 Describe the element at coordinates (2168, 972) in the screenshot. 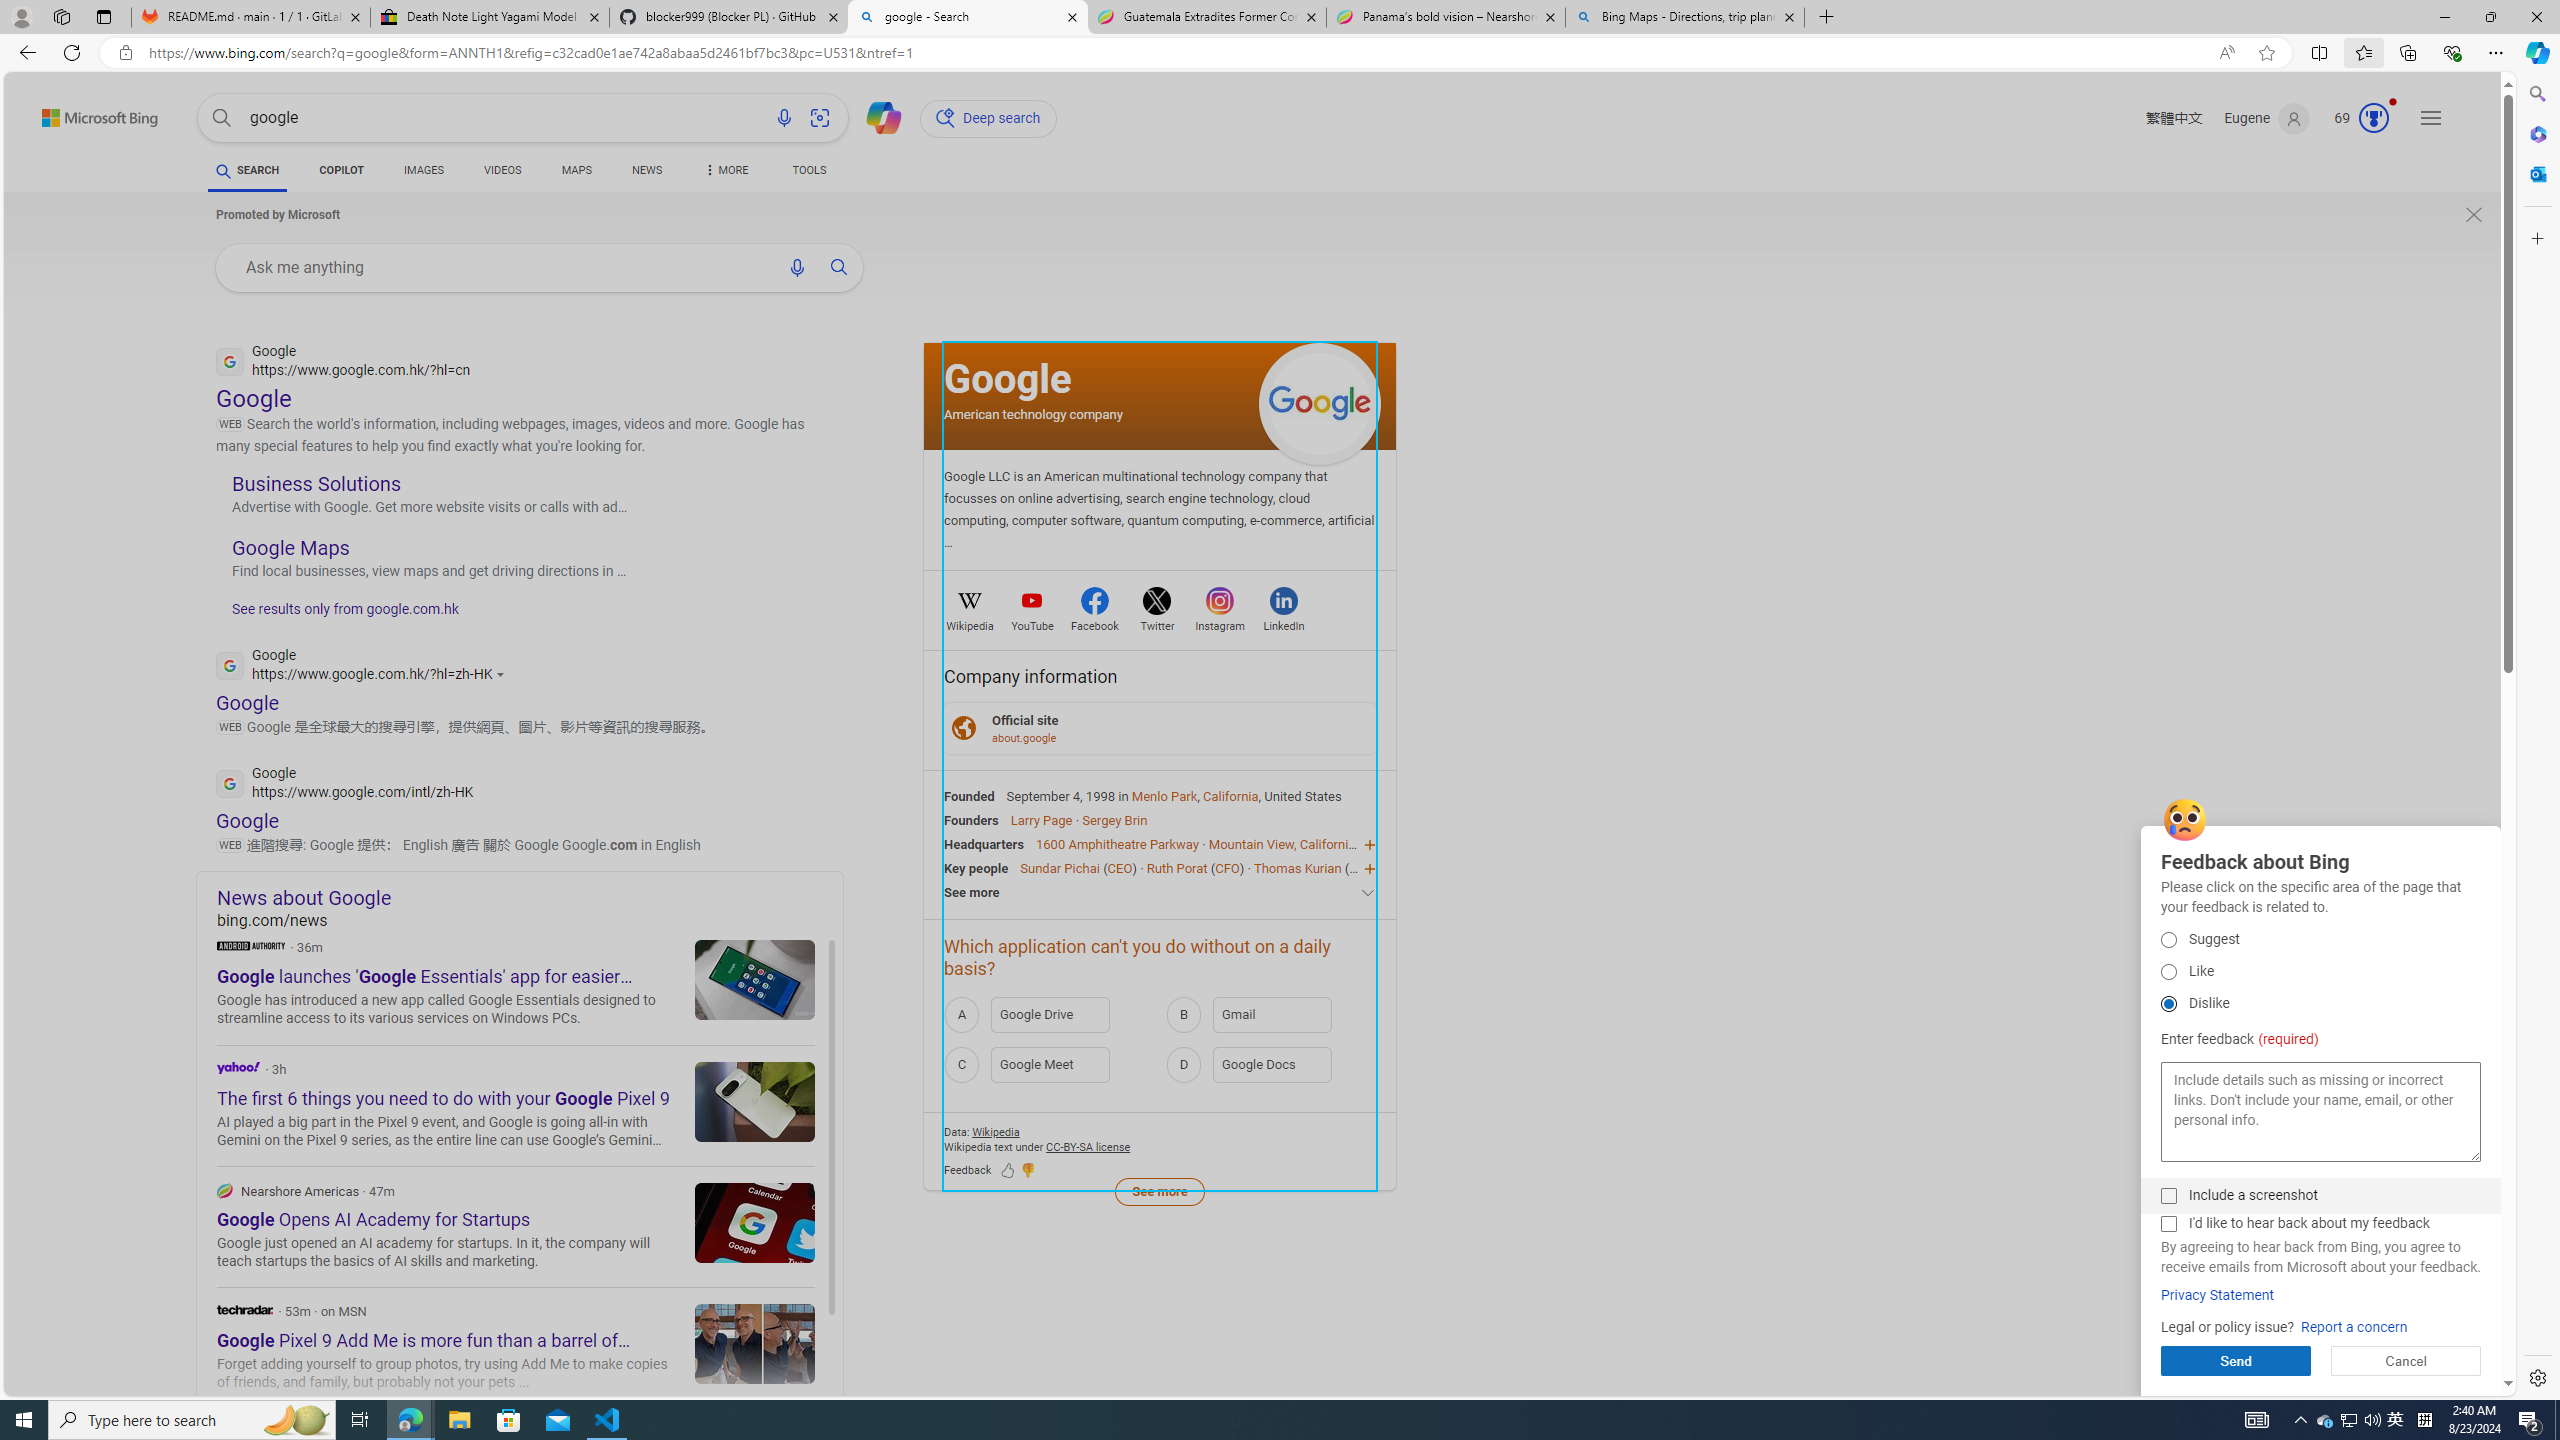

I see `Like` at that location.